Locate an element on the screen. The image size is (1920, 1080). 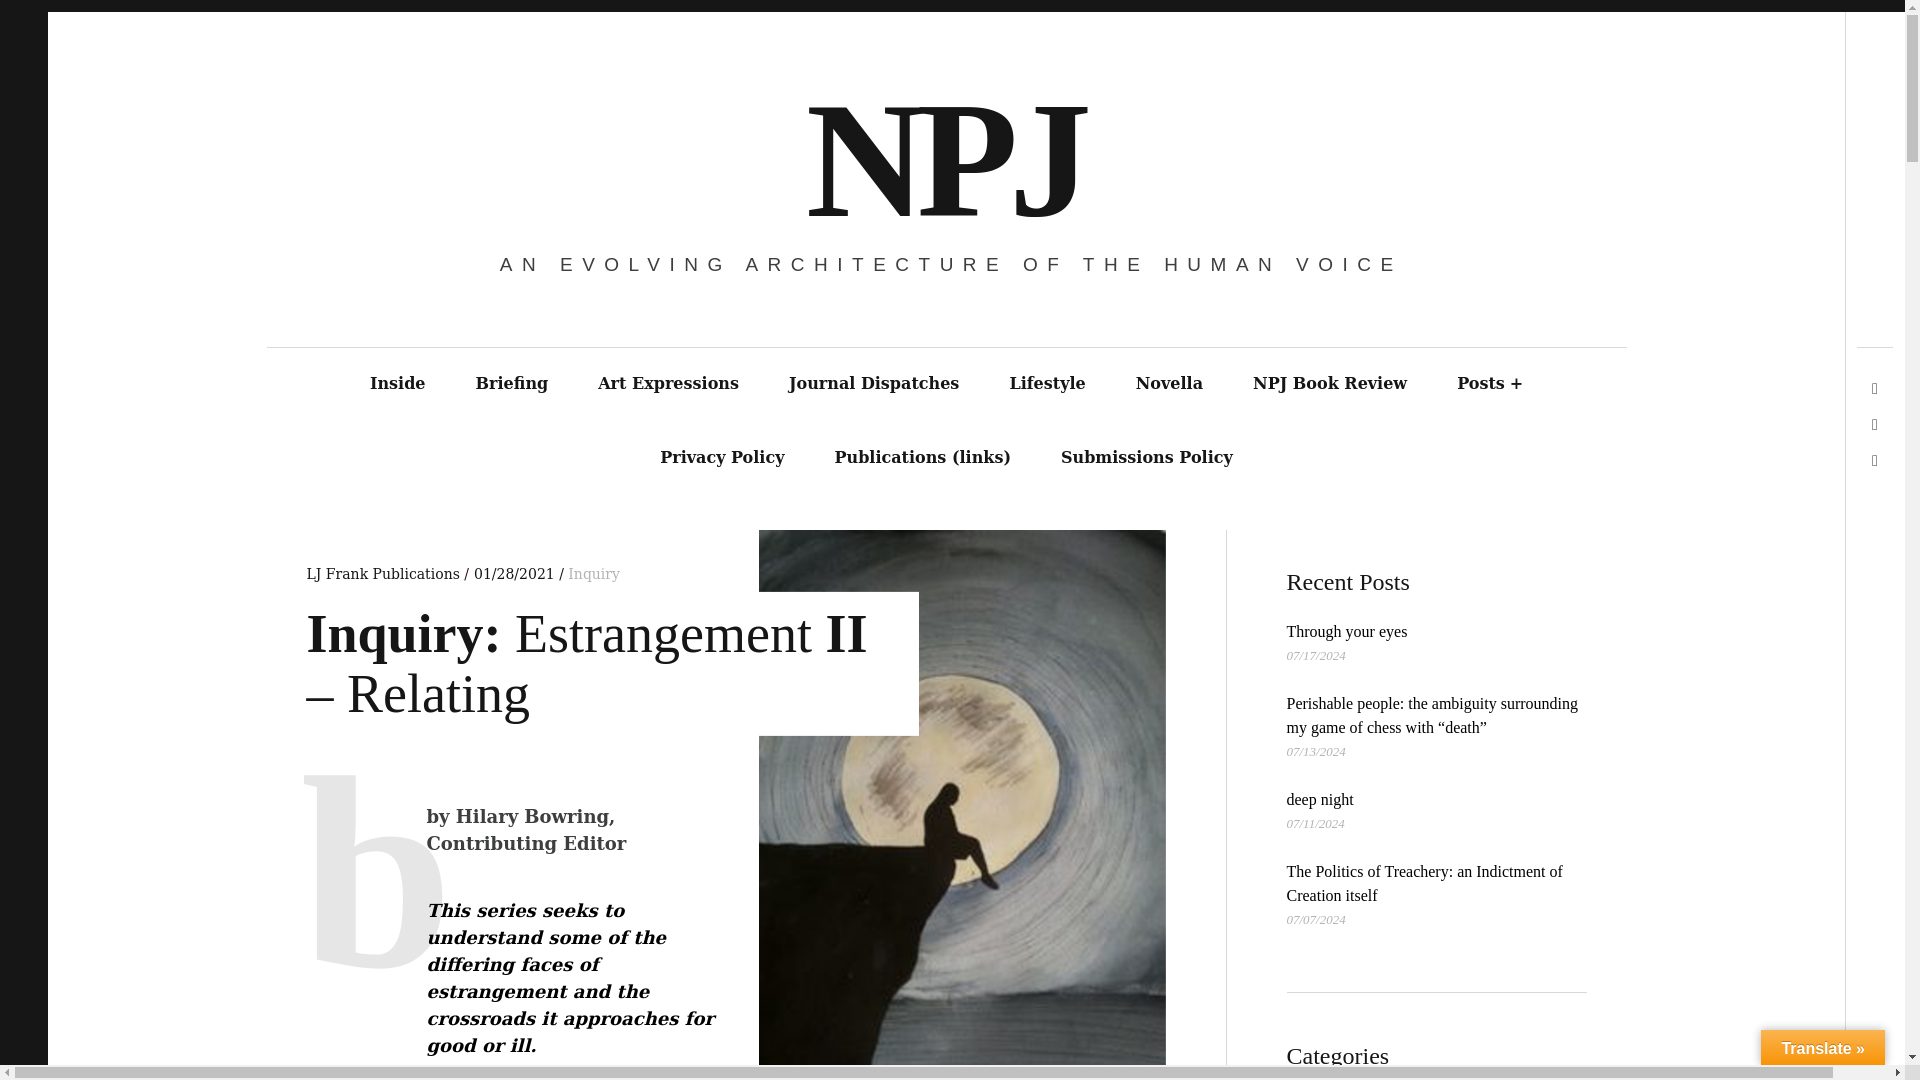
Briefing is located at coordinates (512, 384).